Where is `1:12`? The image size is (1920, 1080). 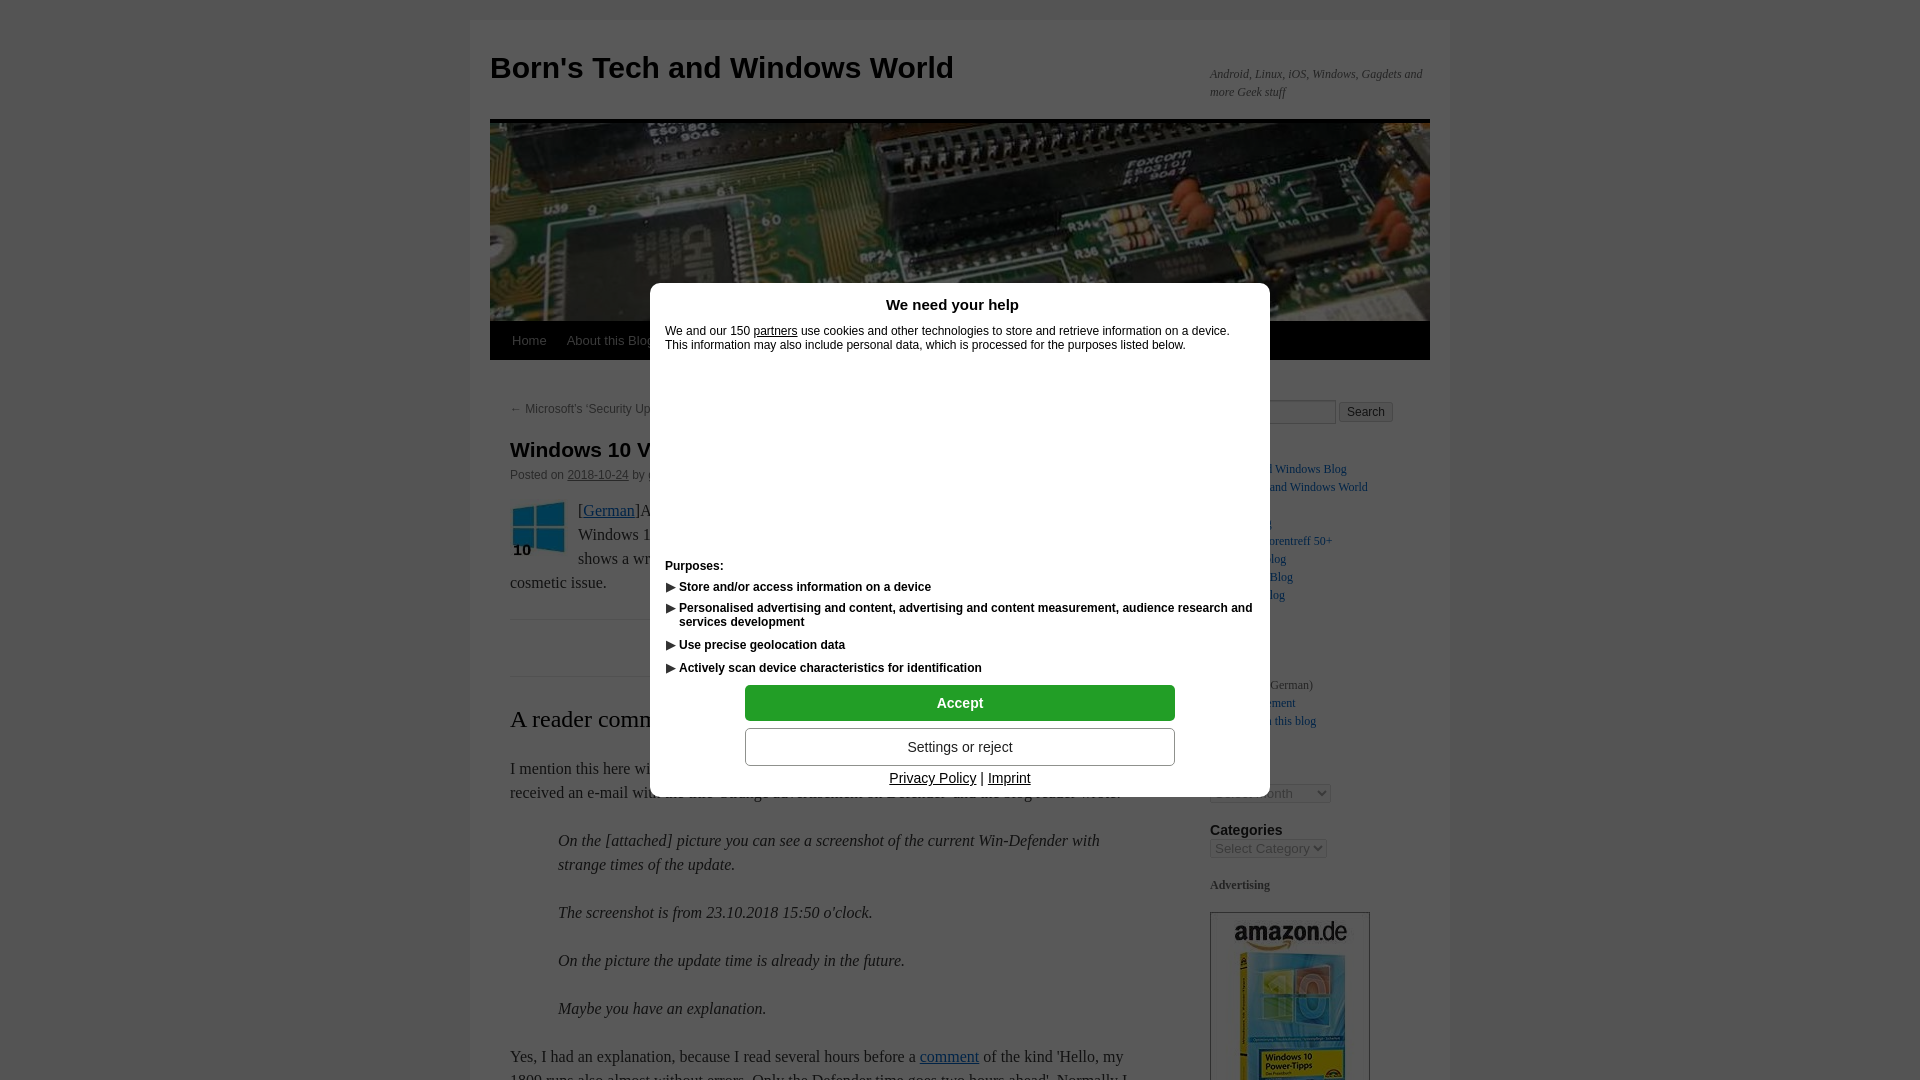 1:12 is located at coordinates (596, 474).